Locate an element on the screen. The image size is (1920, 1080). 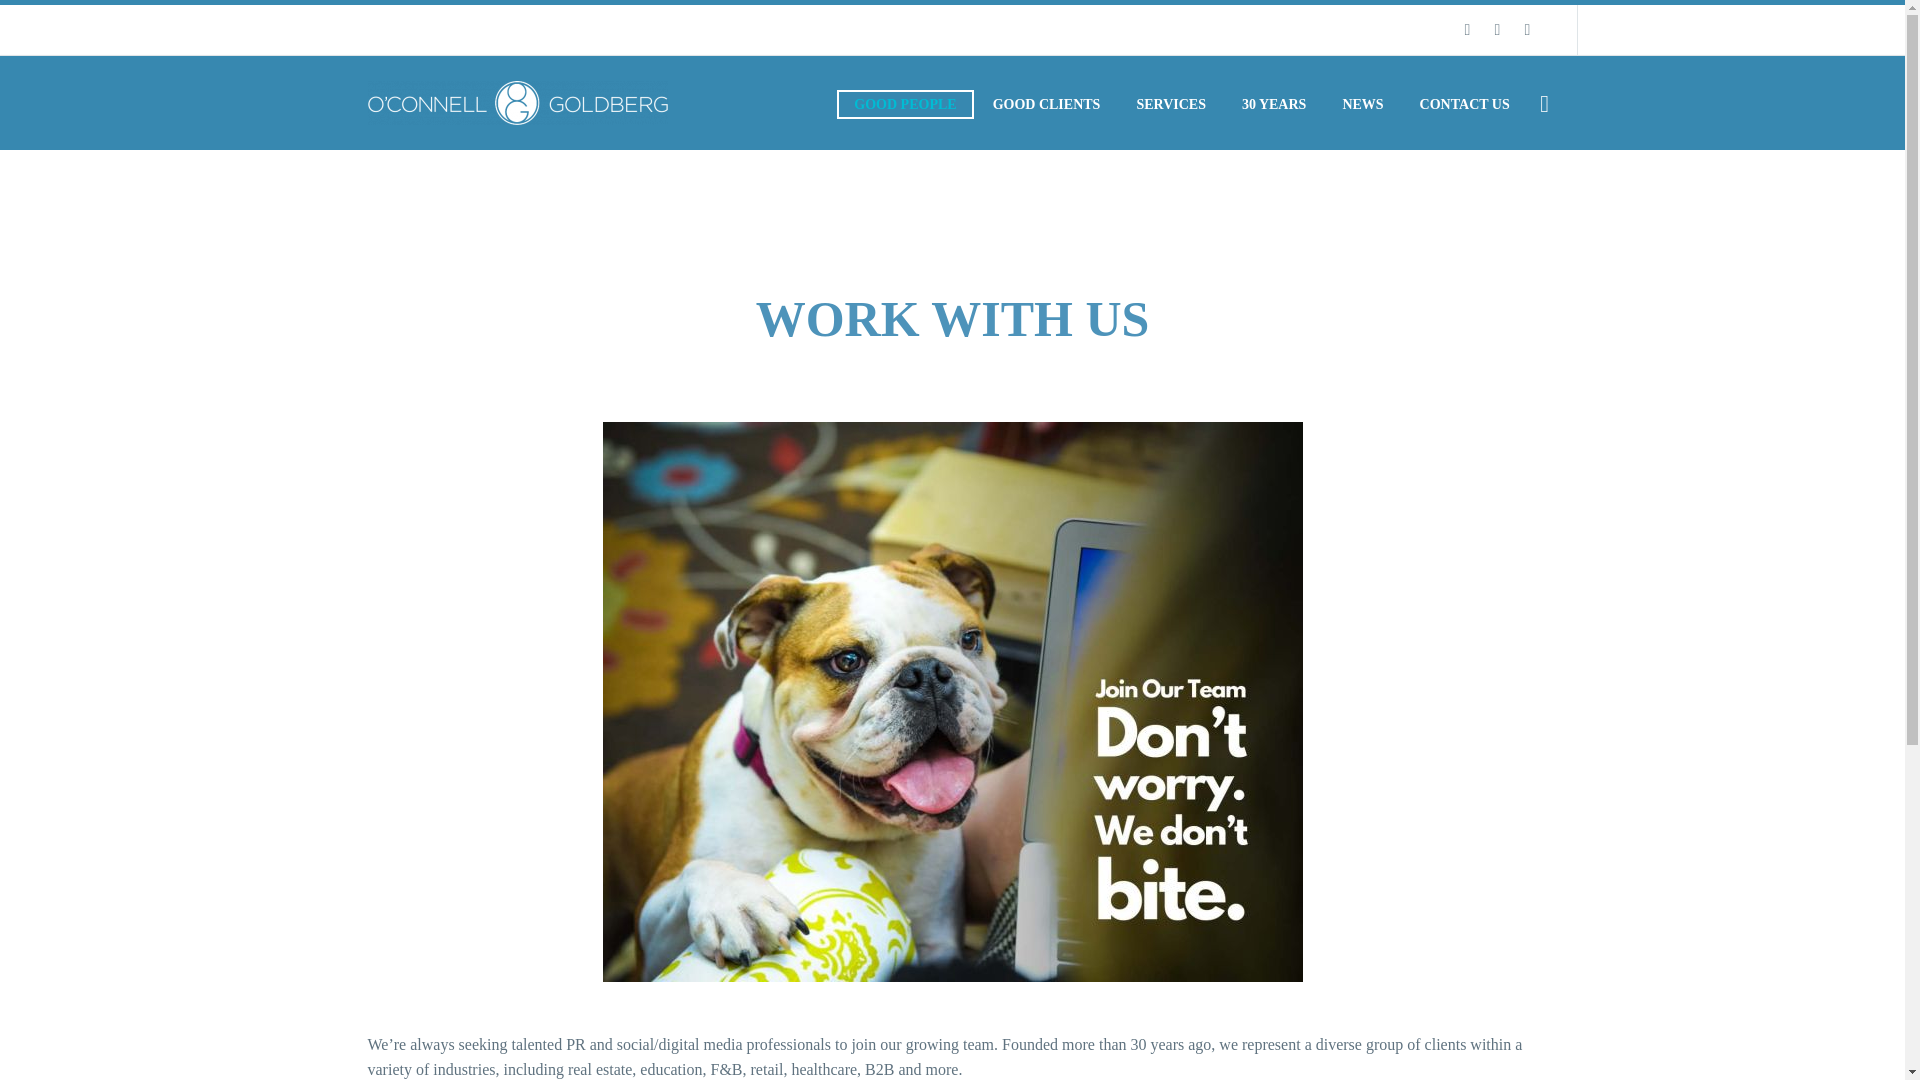
CONTACT US is located at coordinates (1464, 104).